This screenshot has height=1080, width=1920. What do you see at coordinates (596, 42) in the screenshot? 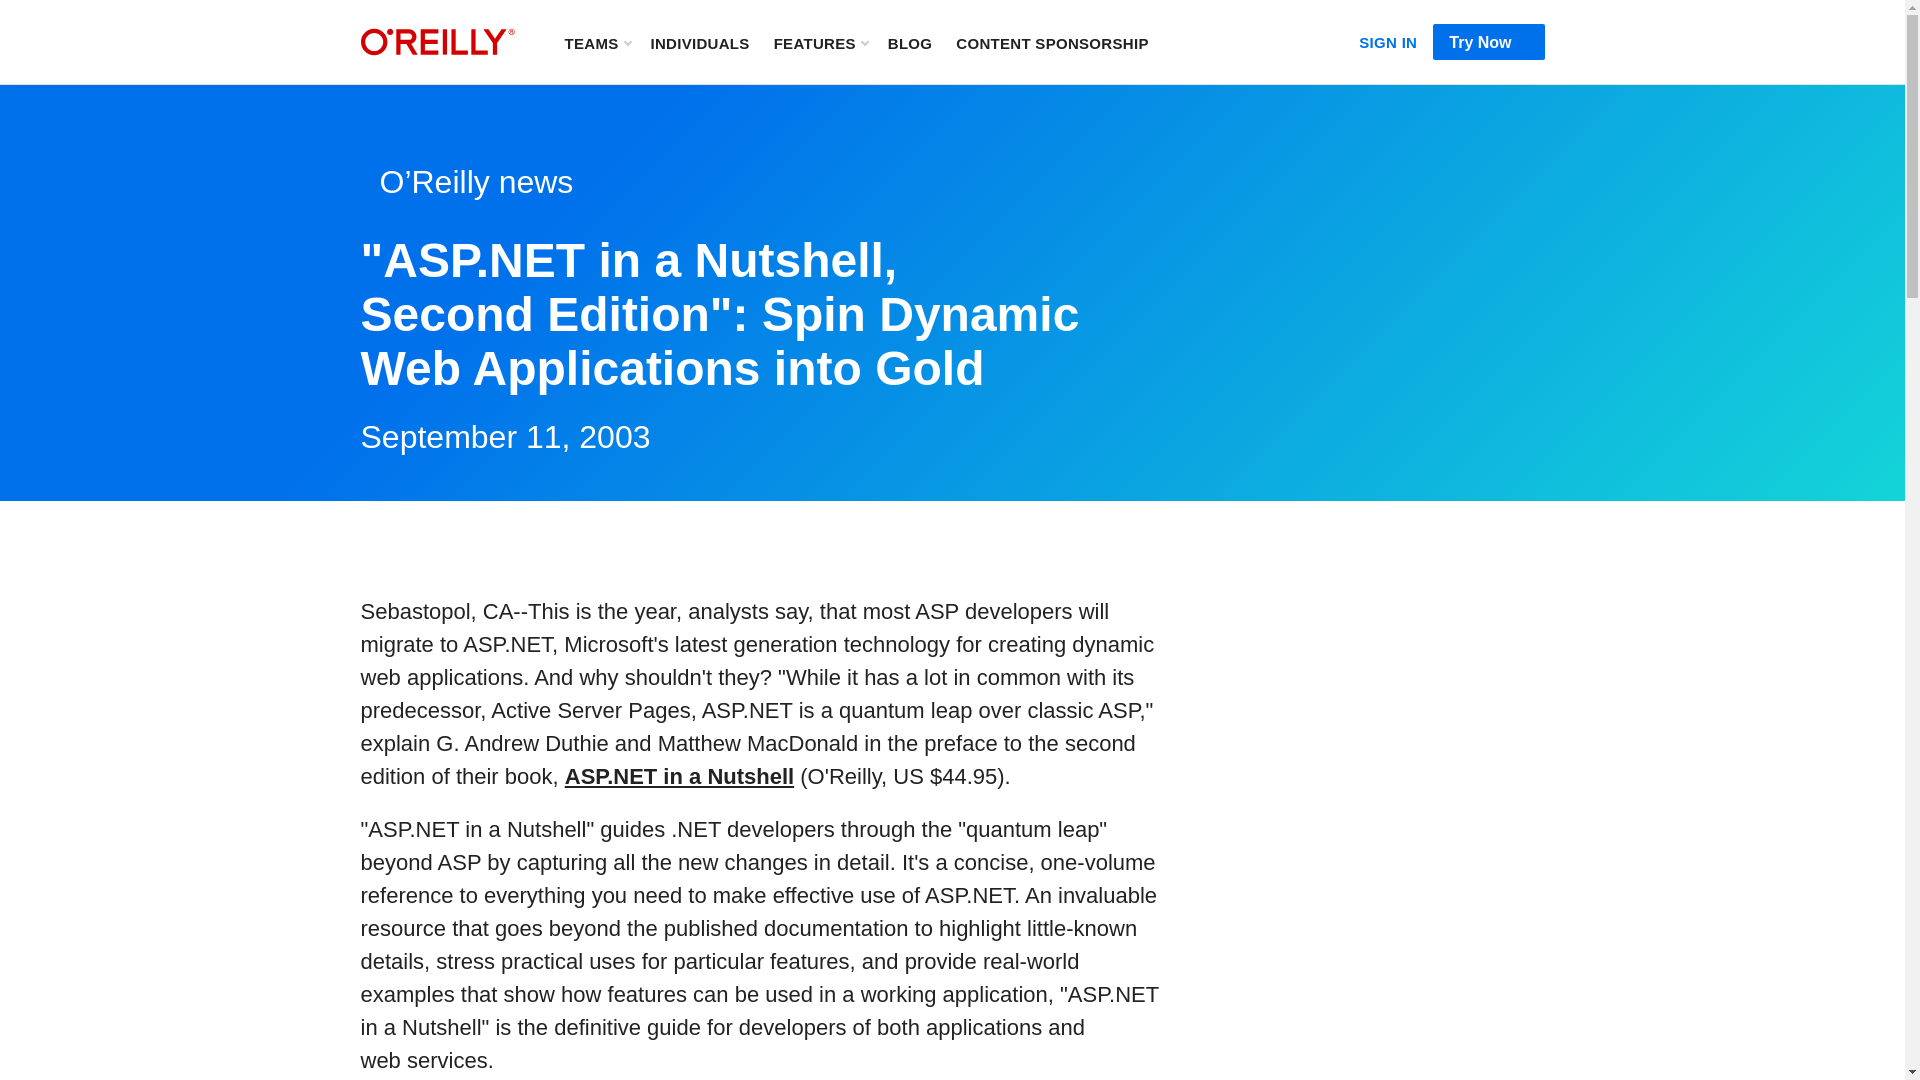
I see `TEAMS` at bounding box center [596, 42].